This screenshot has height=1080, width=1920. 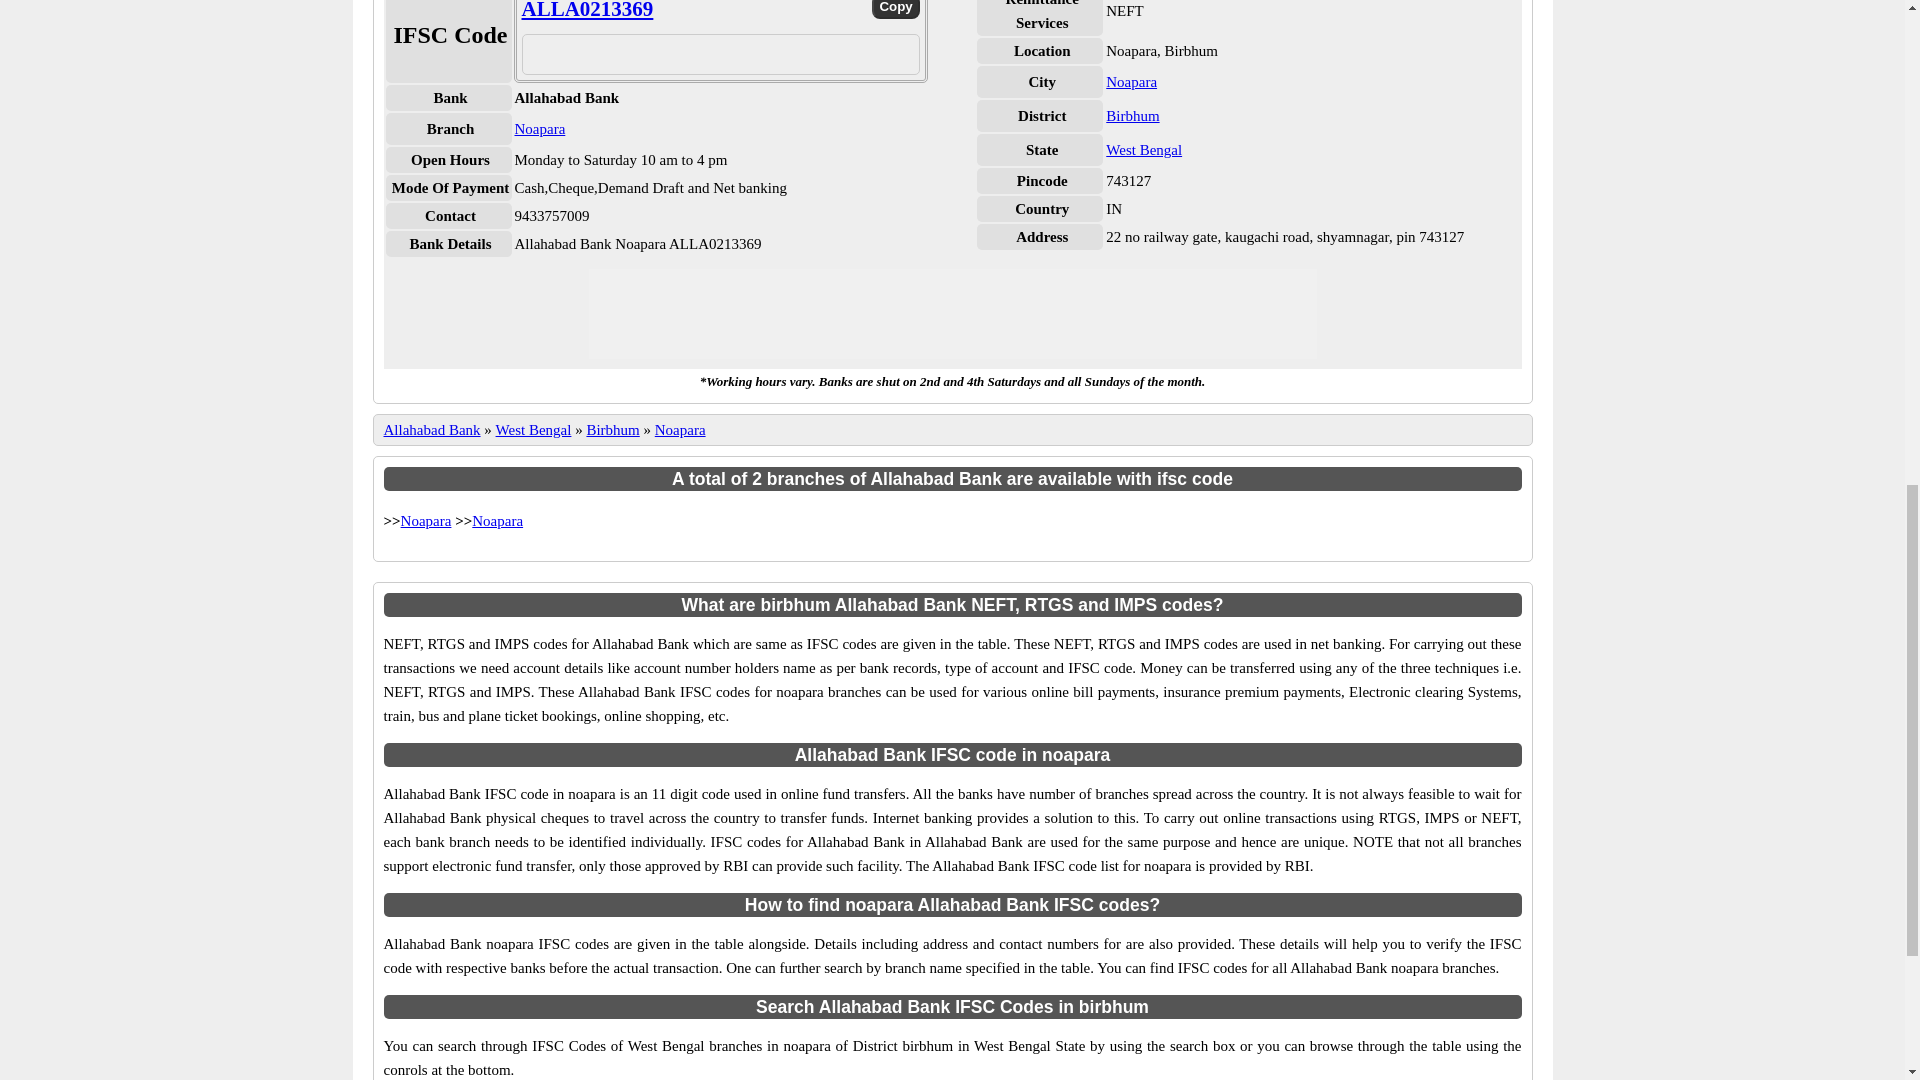 I want to click on West Bengal, so click(x=534, y=430).